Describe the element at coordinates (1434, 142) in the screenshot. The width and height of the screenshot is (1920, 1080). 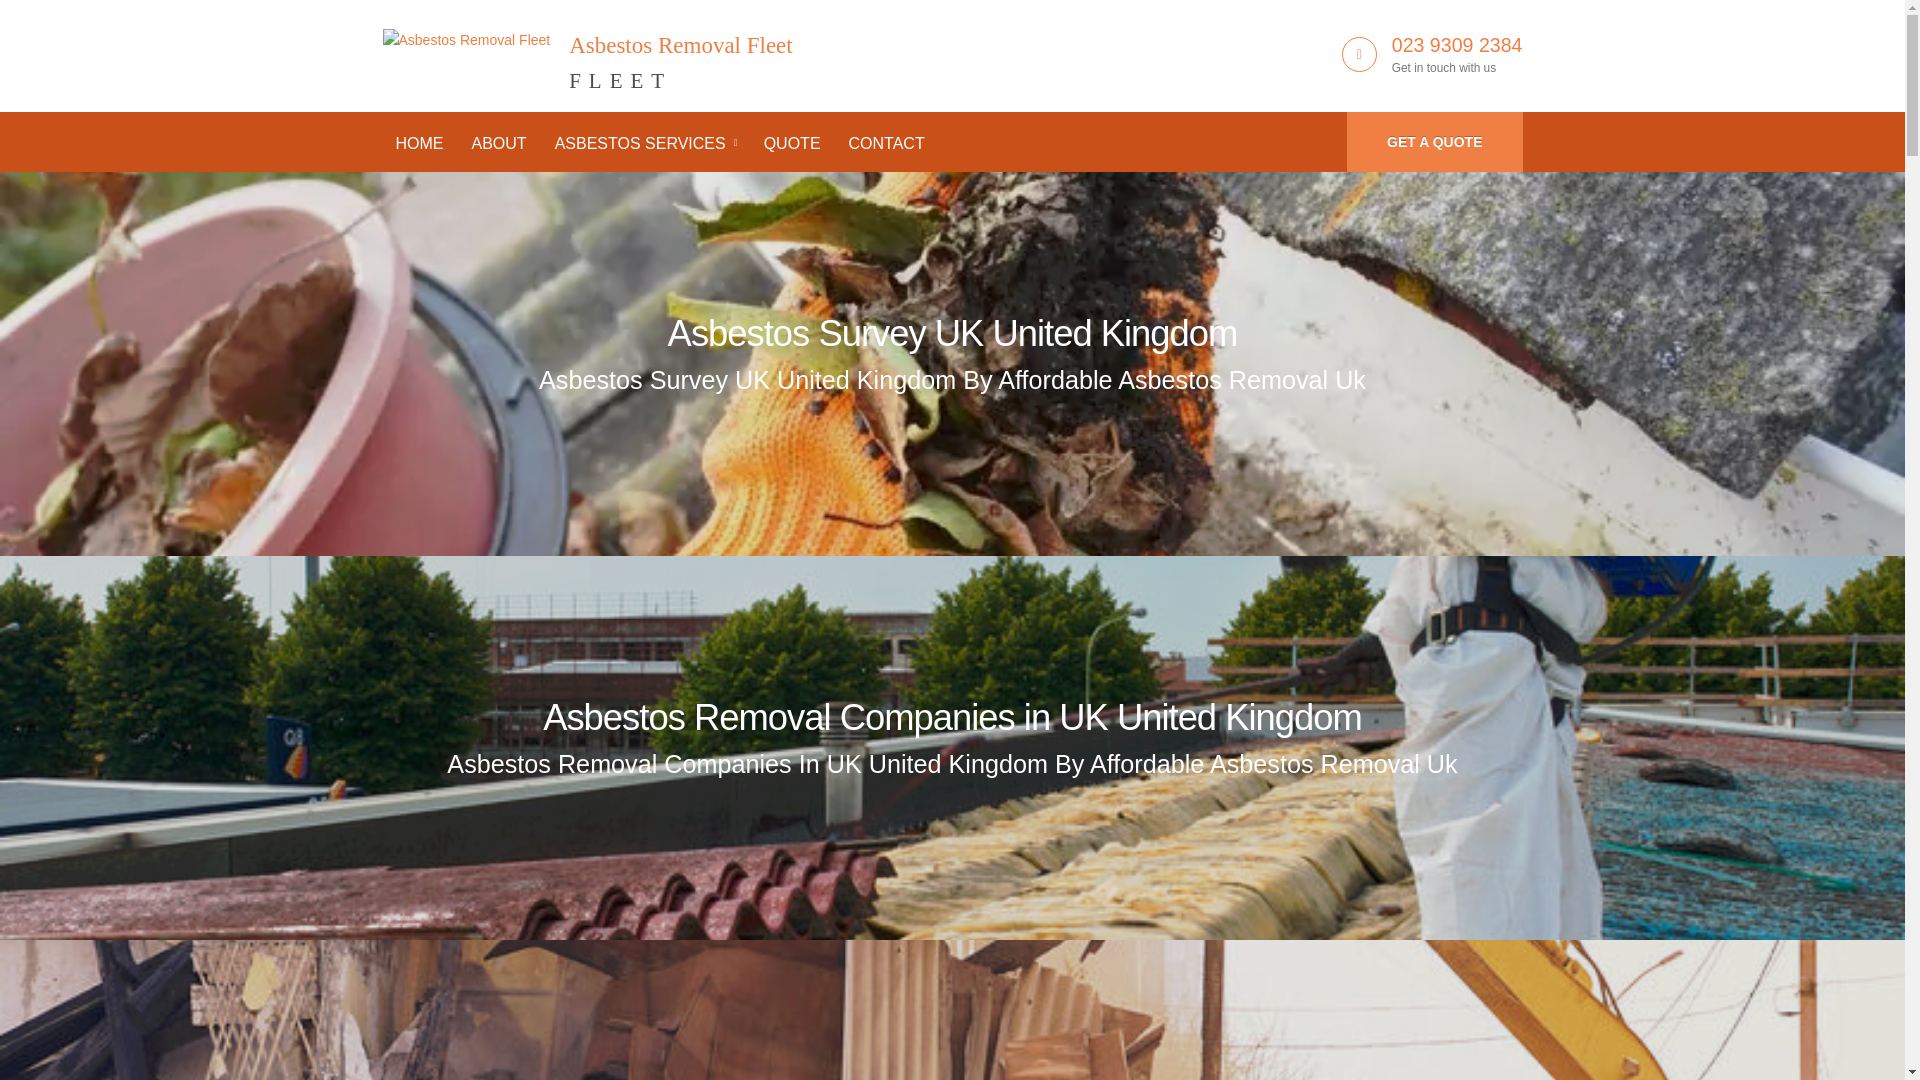
I see `QUOTE` at that location.